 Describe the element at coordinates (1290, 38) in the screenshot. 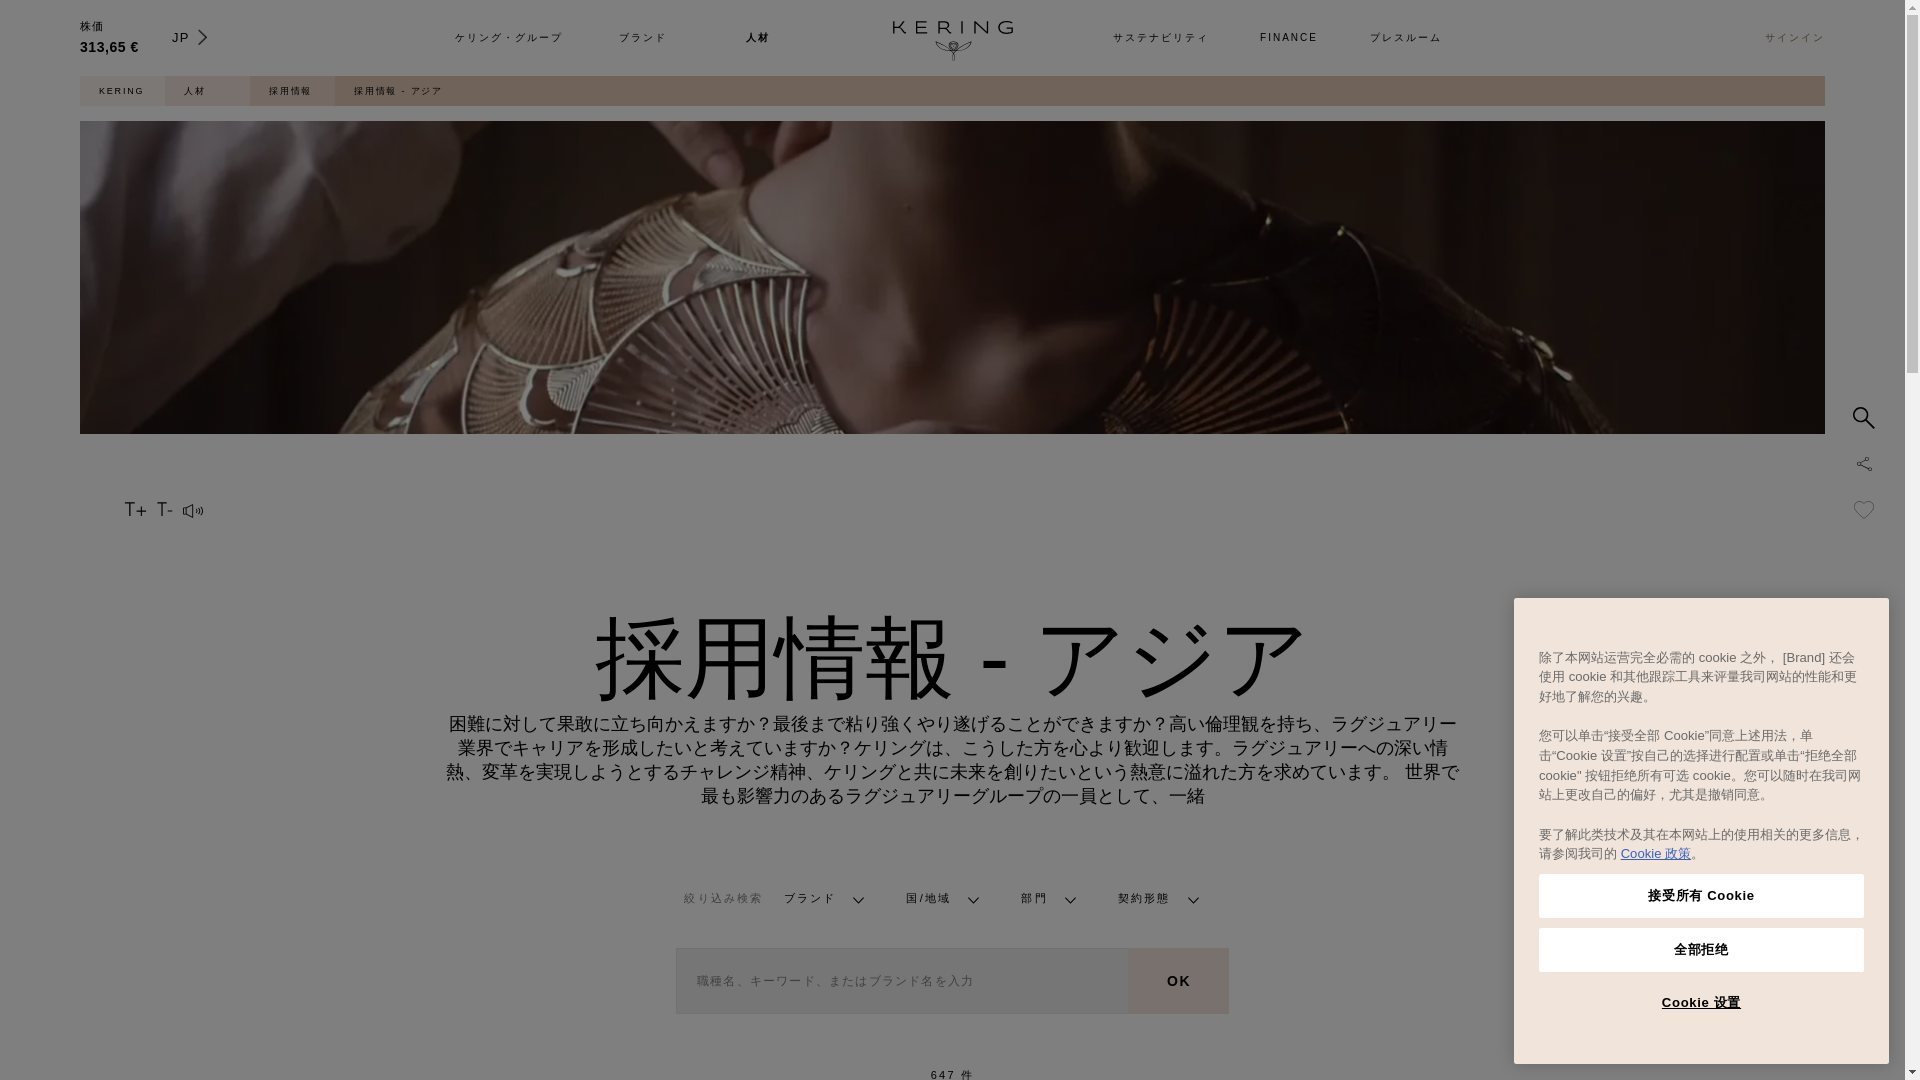

I see `Finance` at that location.